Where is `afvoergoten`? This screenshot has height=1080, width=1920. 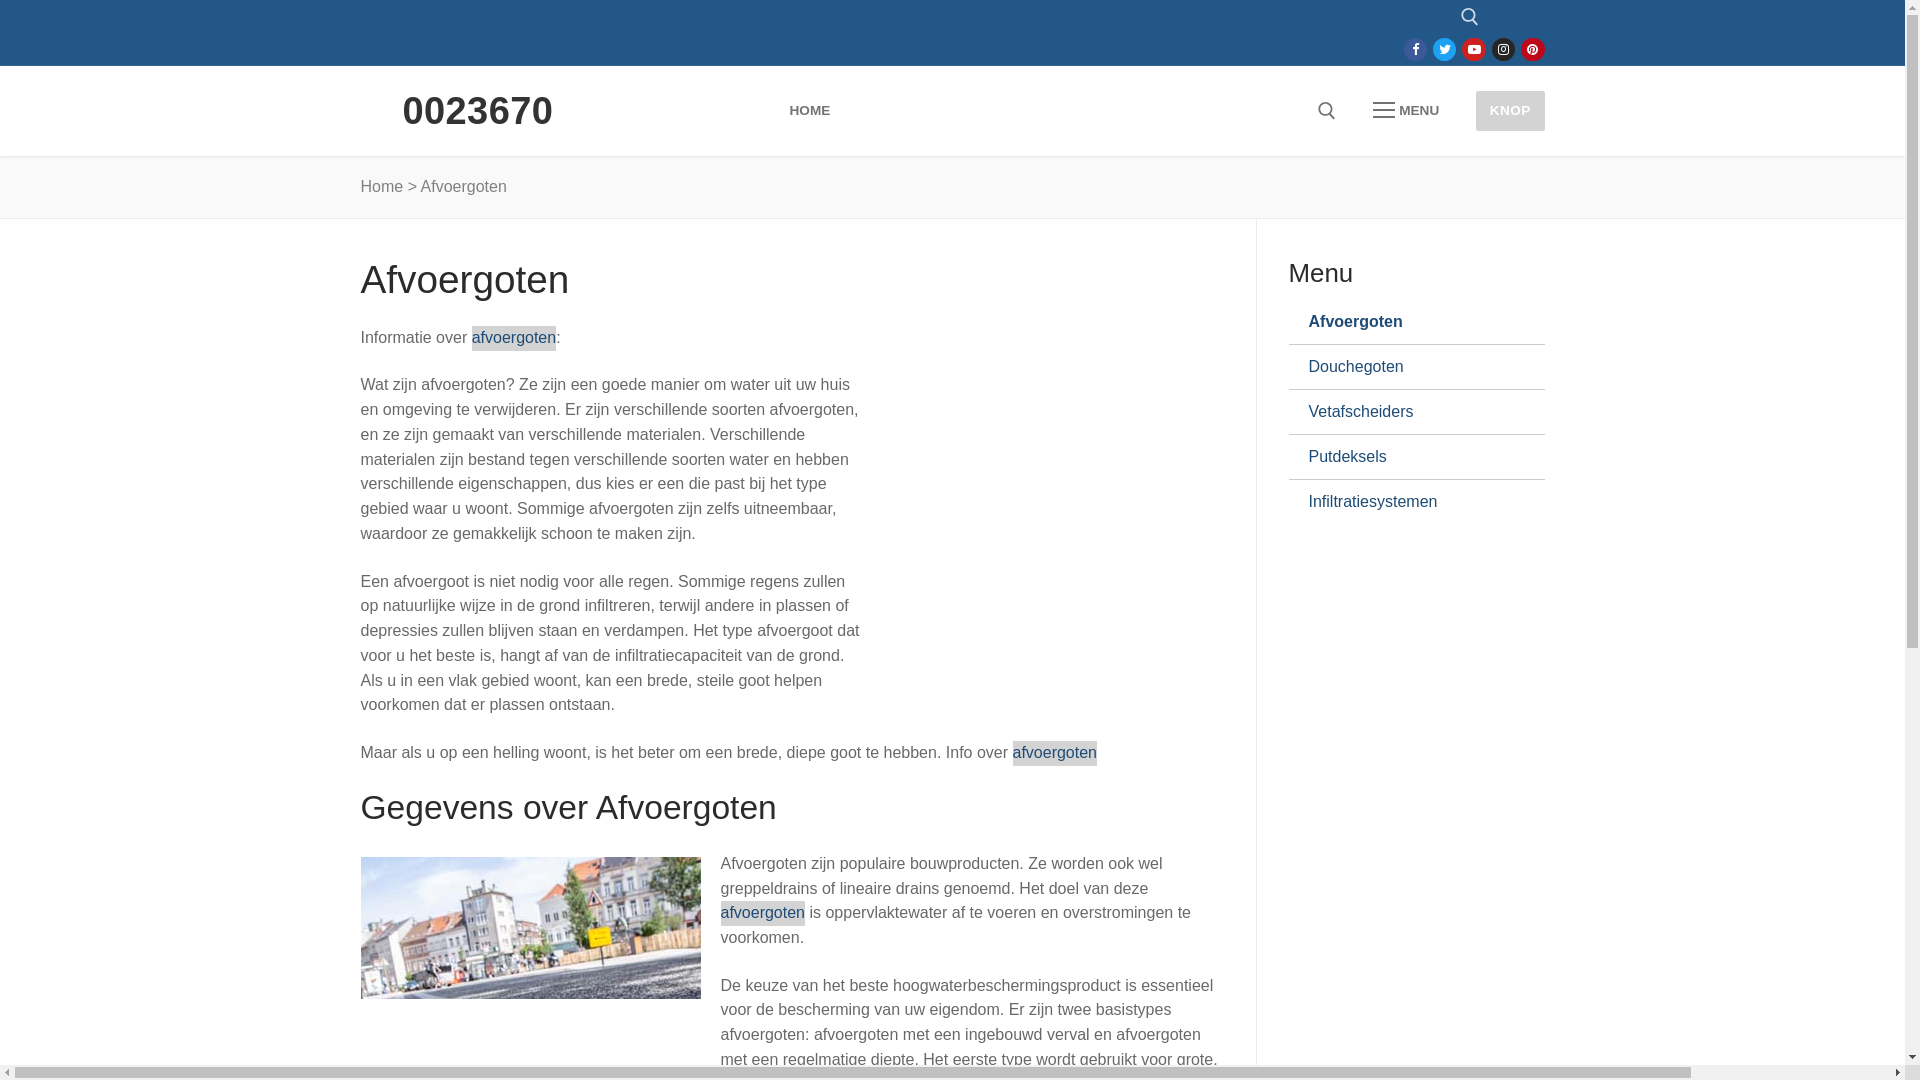 afvoergoten is located at coordinates (1054, 754).